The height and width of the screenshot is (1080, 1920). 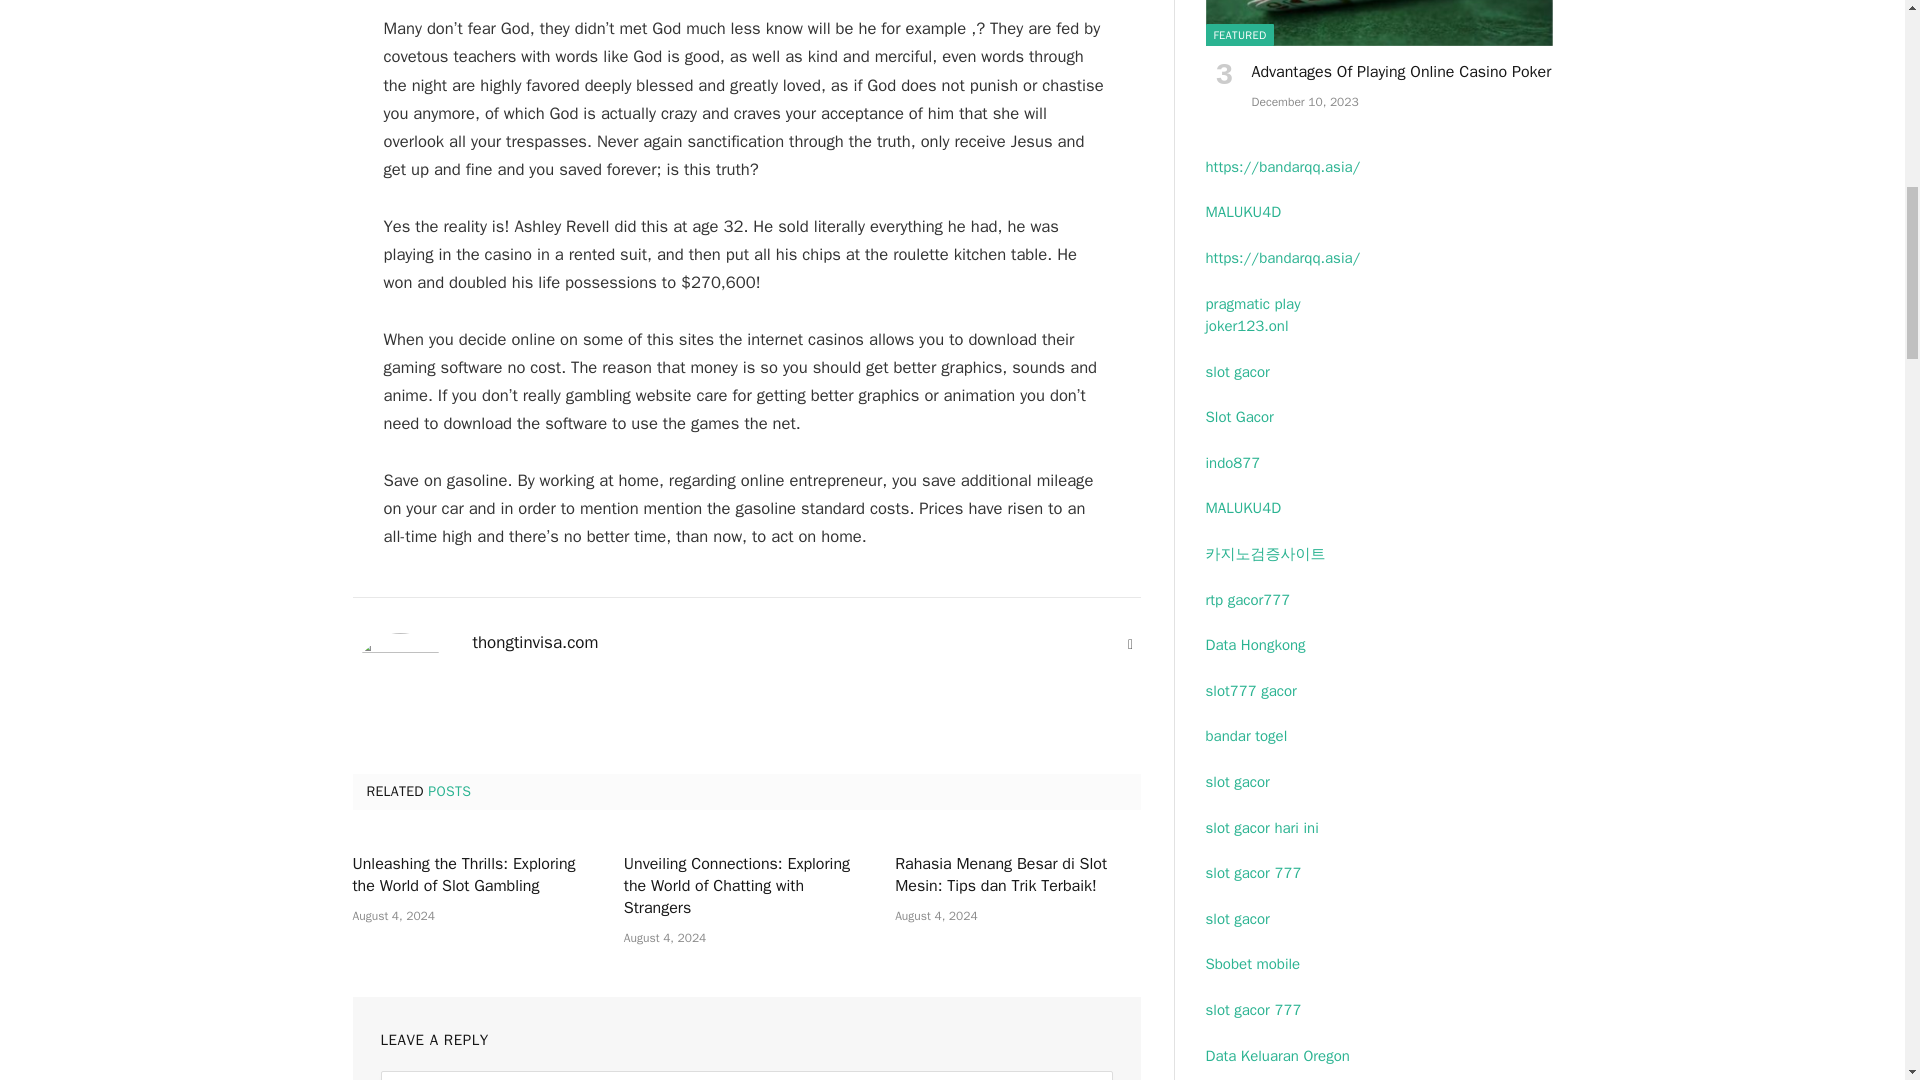 What do you see at coordinates (1379, 23) in the screenshot?
I see `Advantages Of Playing Online Casino Poker` at bounding box center [1379, 23].